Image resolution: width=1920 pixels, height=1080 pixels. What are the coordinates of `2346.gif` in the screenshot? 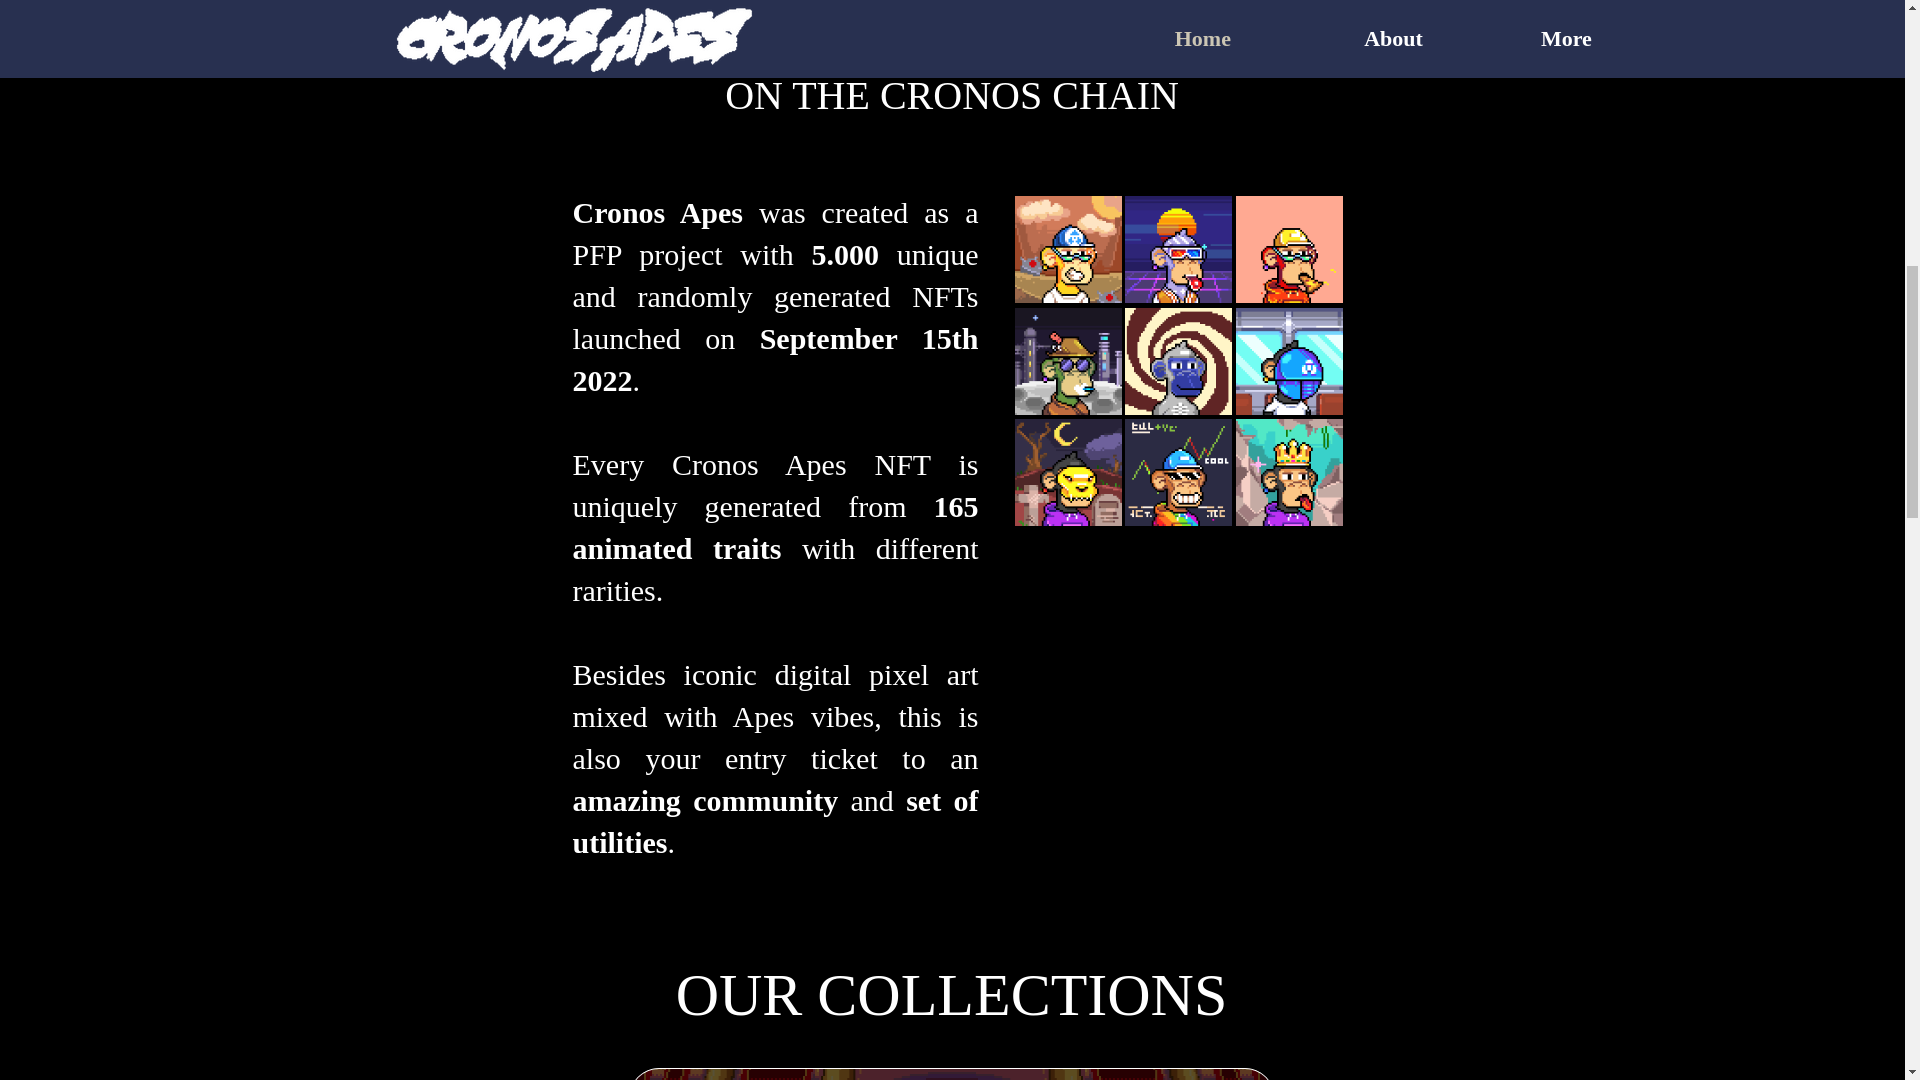 It's located at (1289, 249).